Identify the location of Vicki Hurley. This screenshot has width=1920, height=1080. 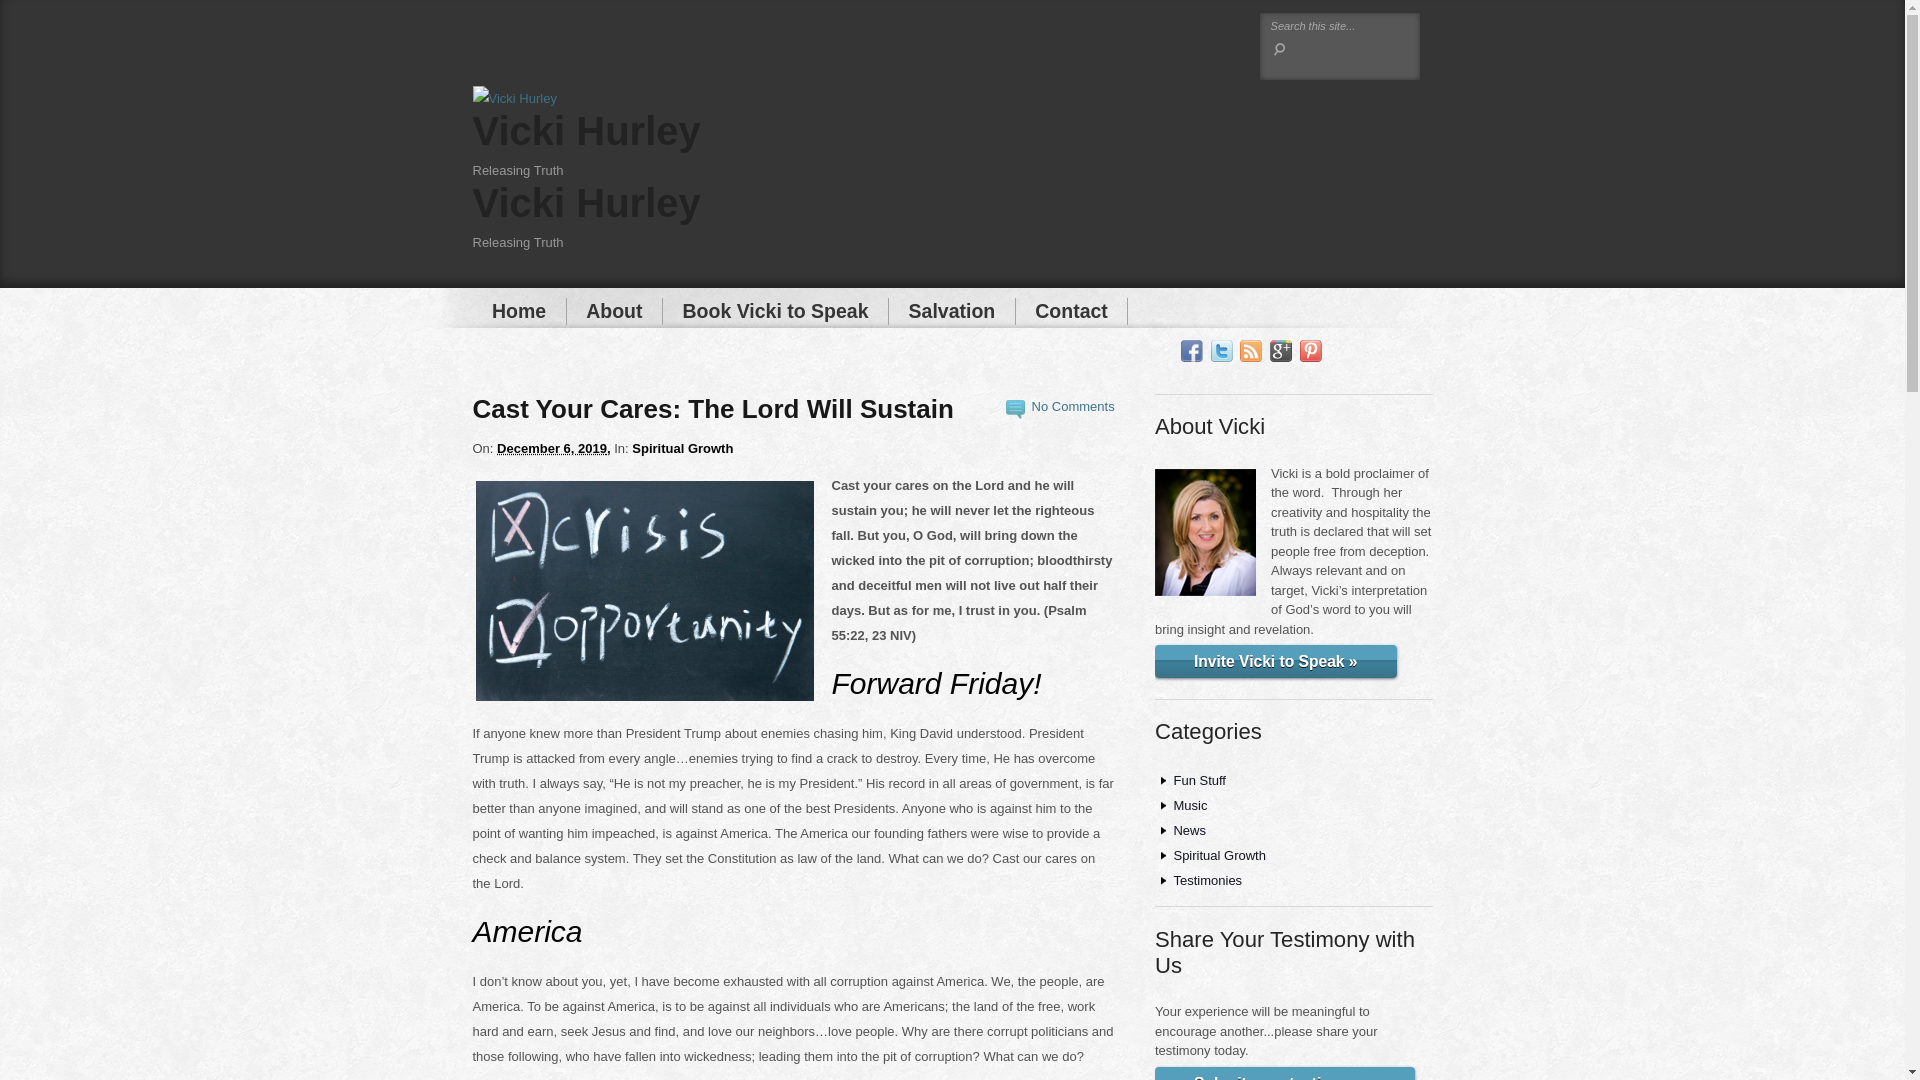
(586, 202).